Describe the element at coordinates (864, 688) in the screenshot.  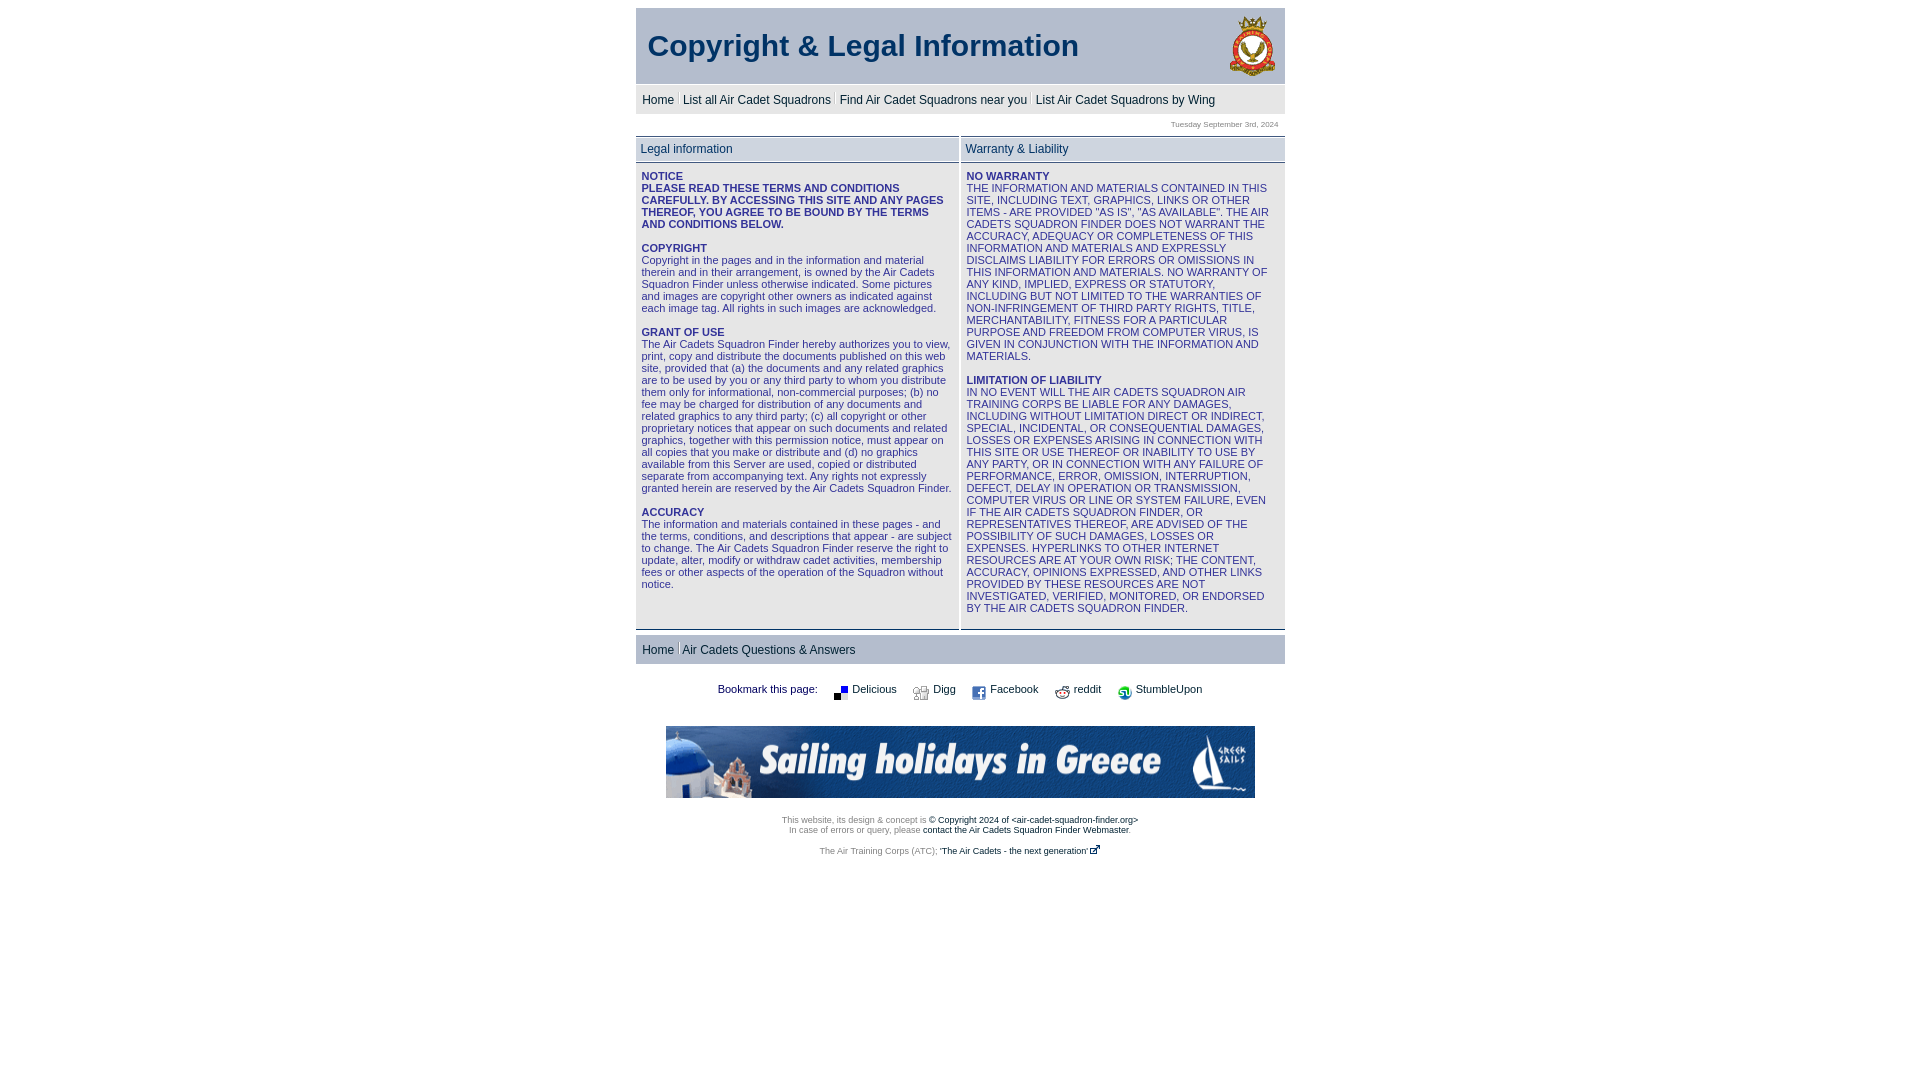
I see `Delicious` at that location.